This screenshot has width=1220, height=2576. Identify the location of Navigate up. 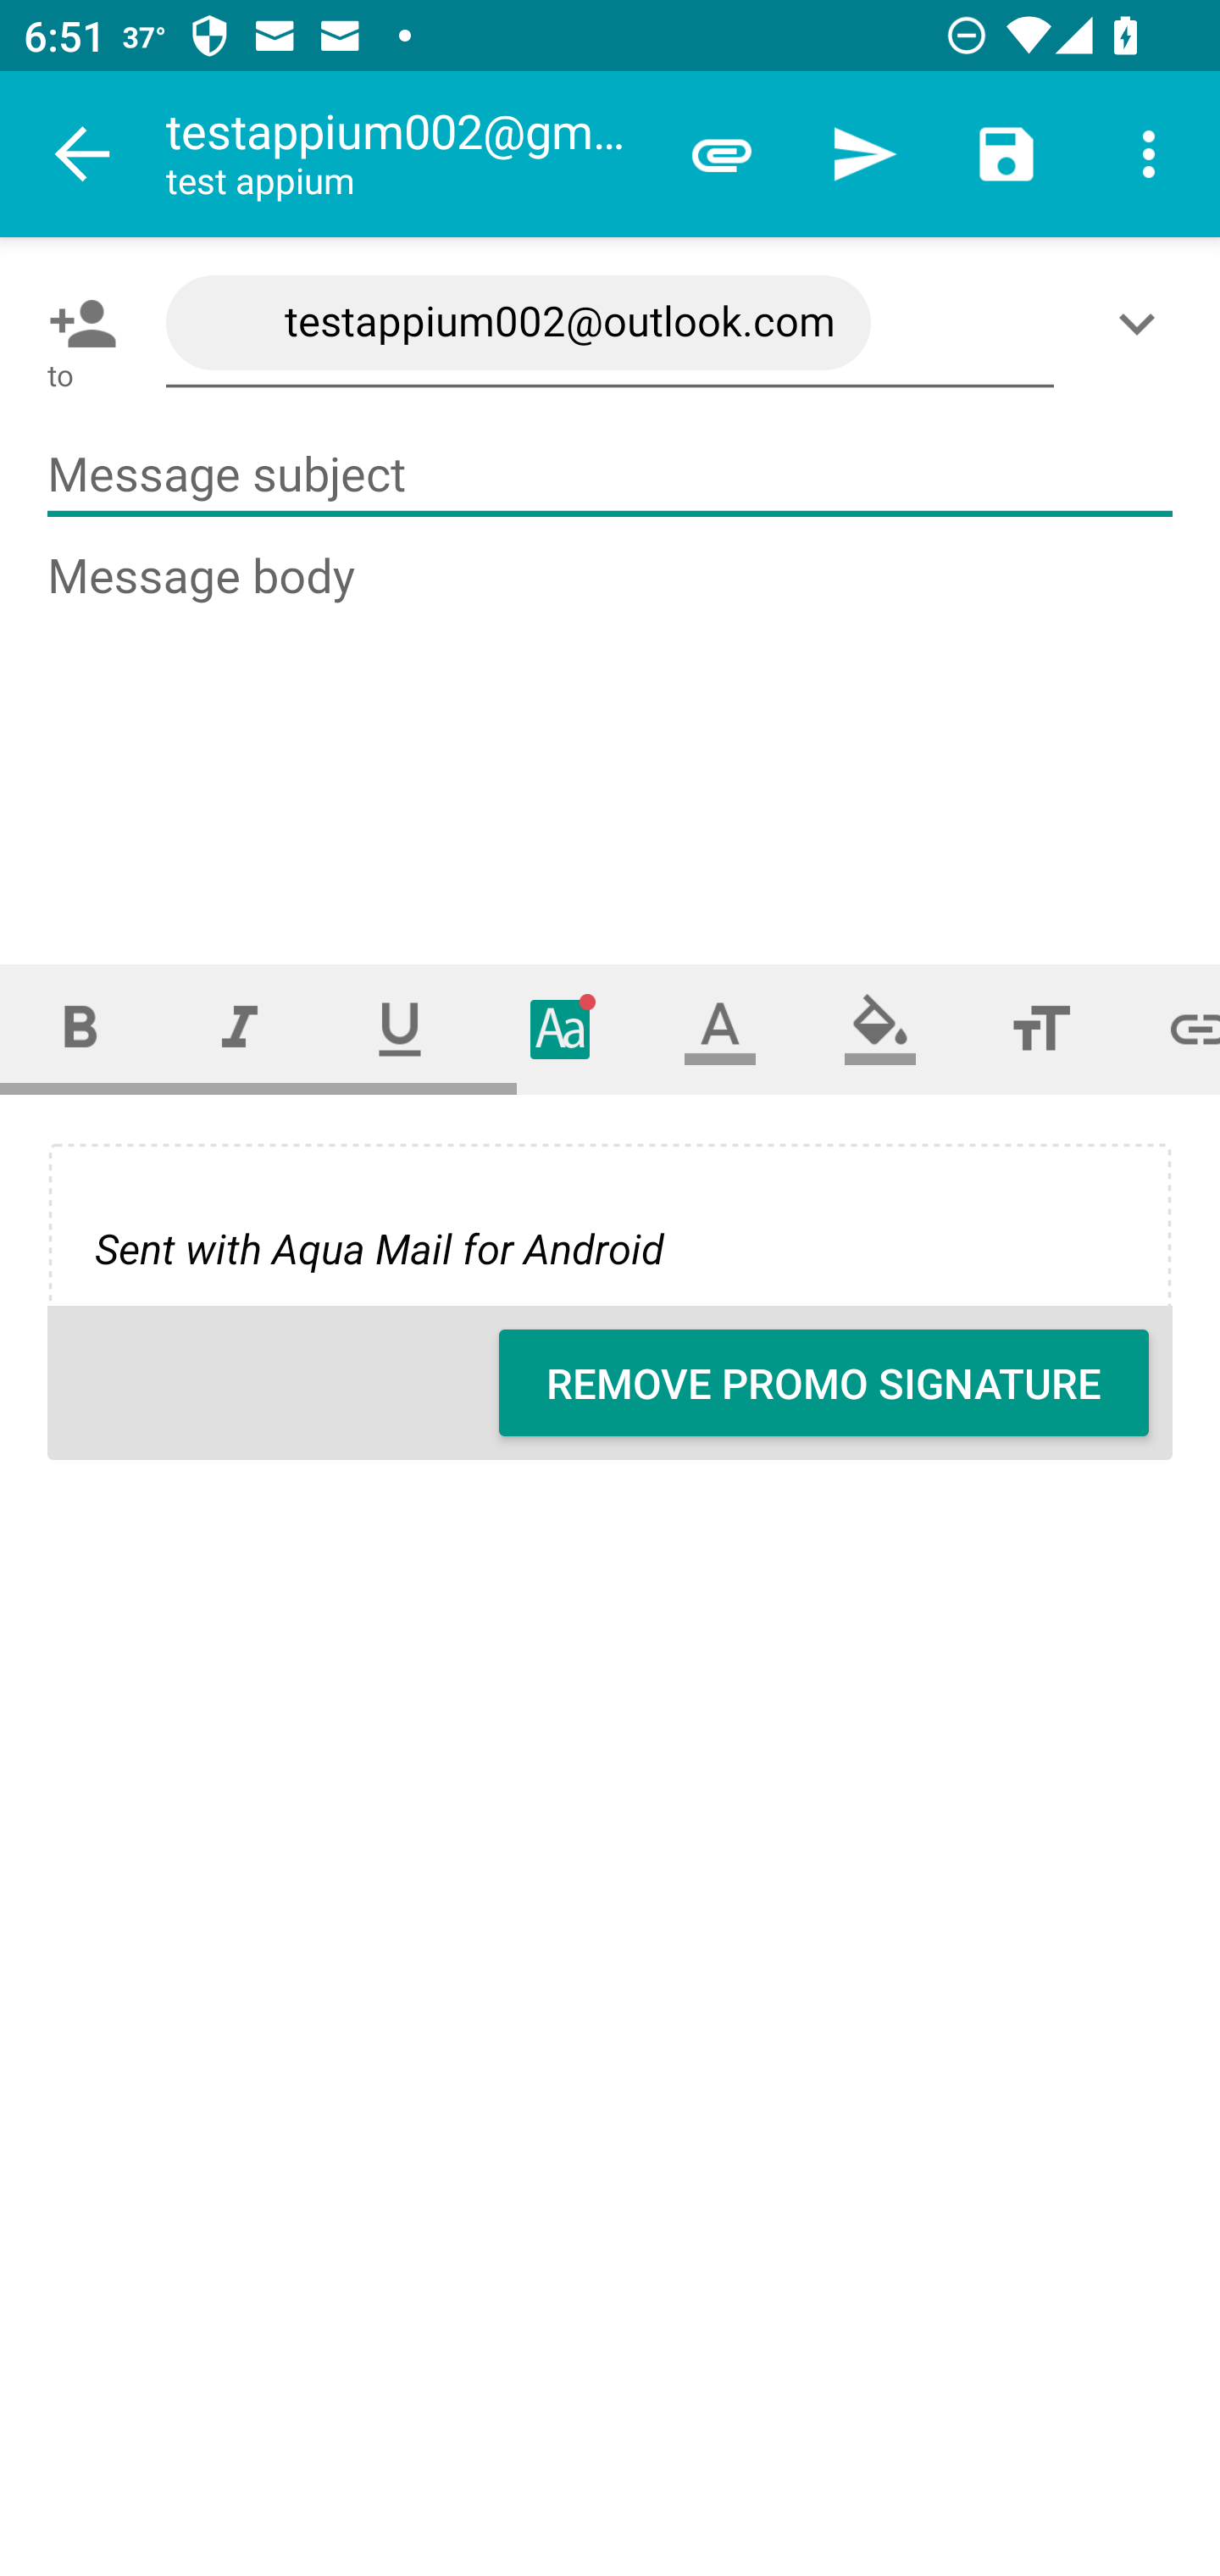
(83, 154).